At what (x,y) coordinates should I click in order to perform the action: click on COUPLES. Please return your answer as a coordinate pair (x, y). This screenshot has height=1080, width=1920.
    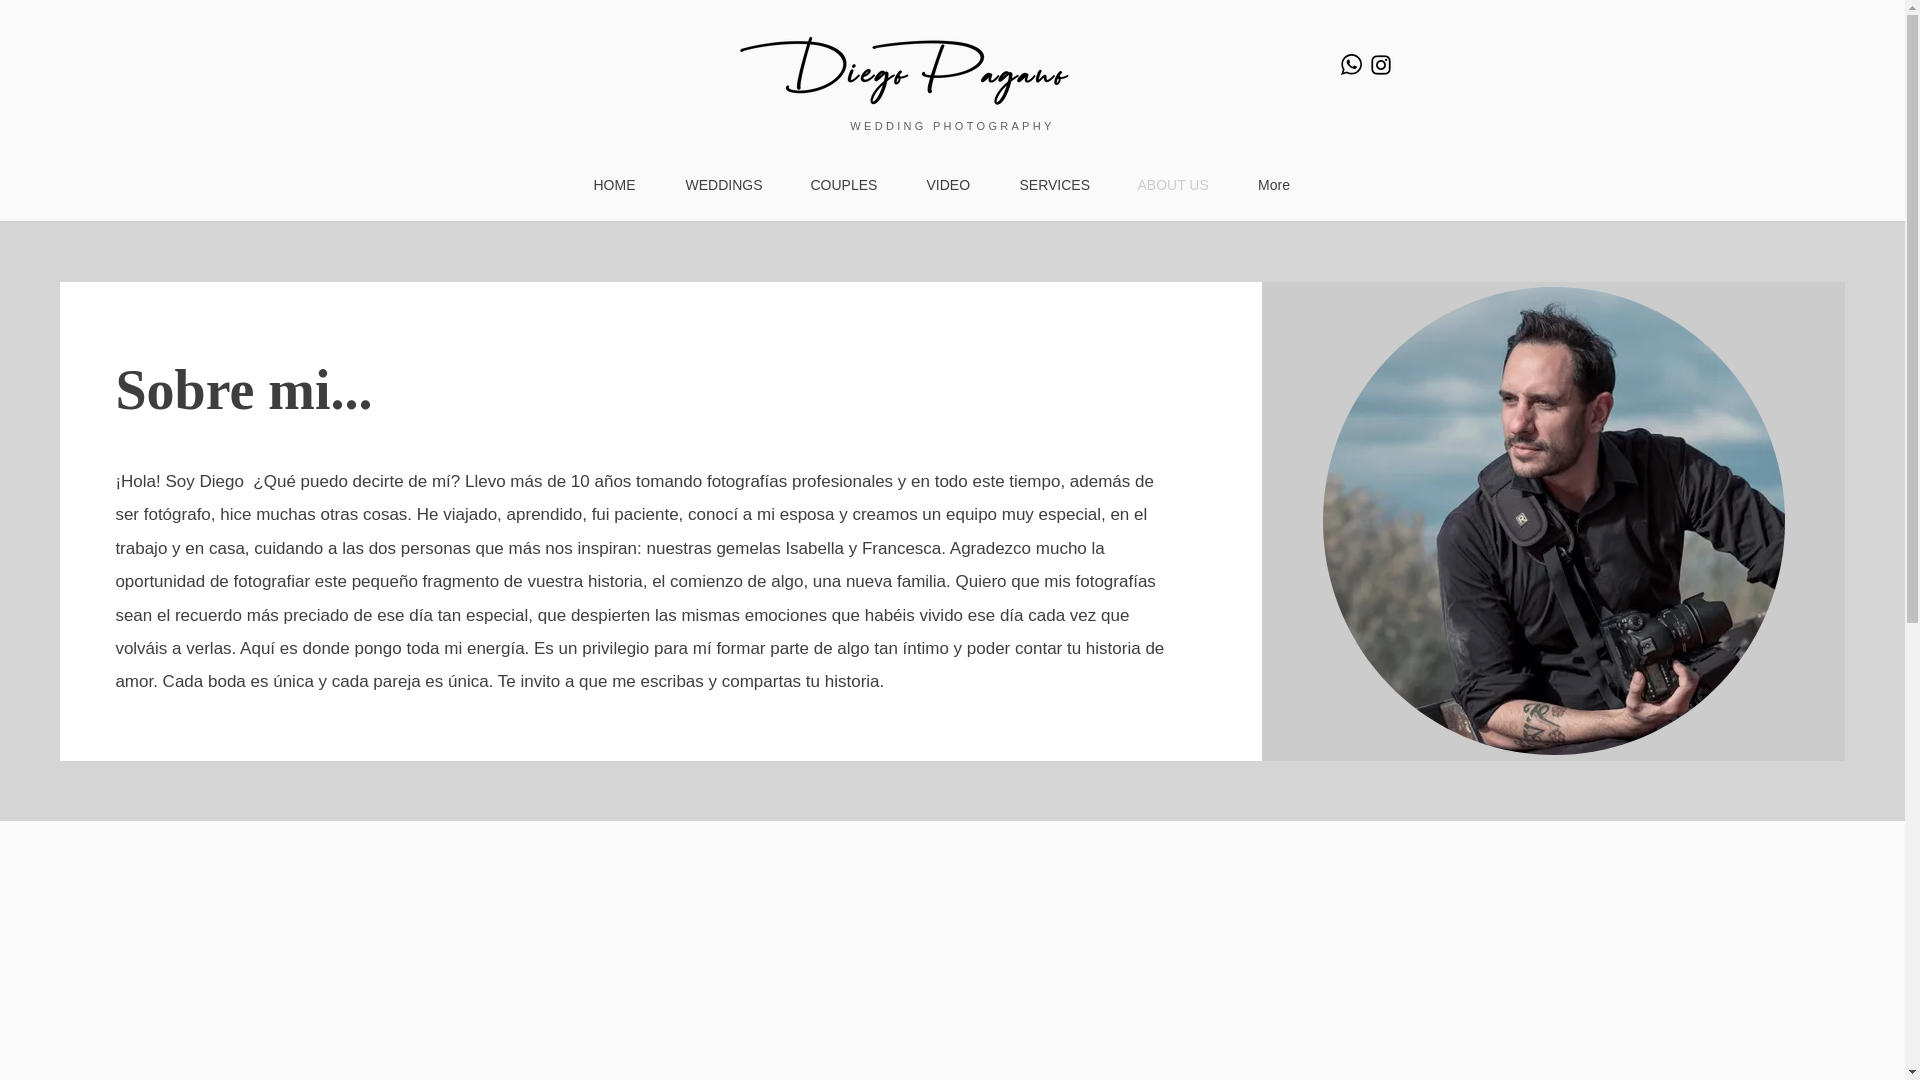
    Looking at the image, I should click on (844, 184).